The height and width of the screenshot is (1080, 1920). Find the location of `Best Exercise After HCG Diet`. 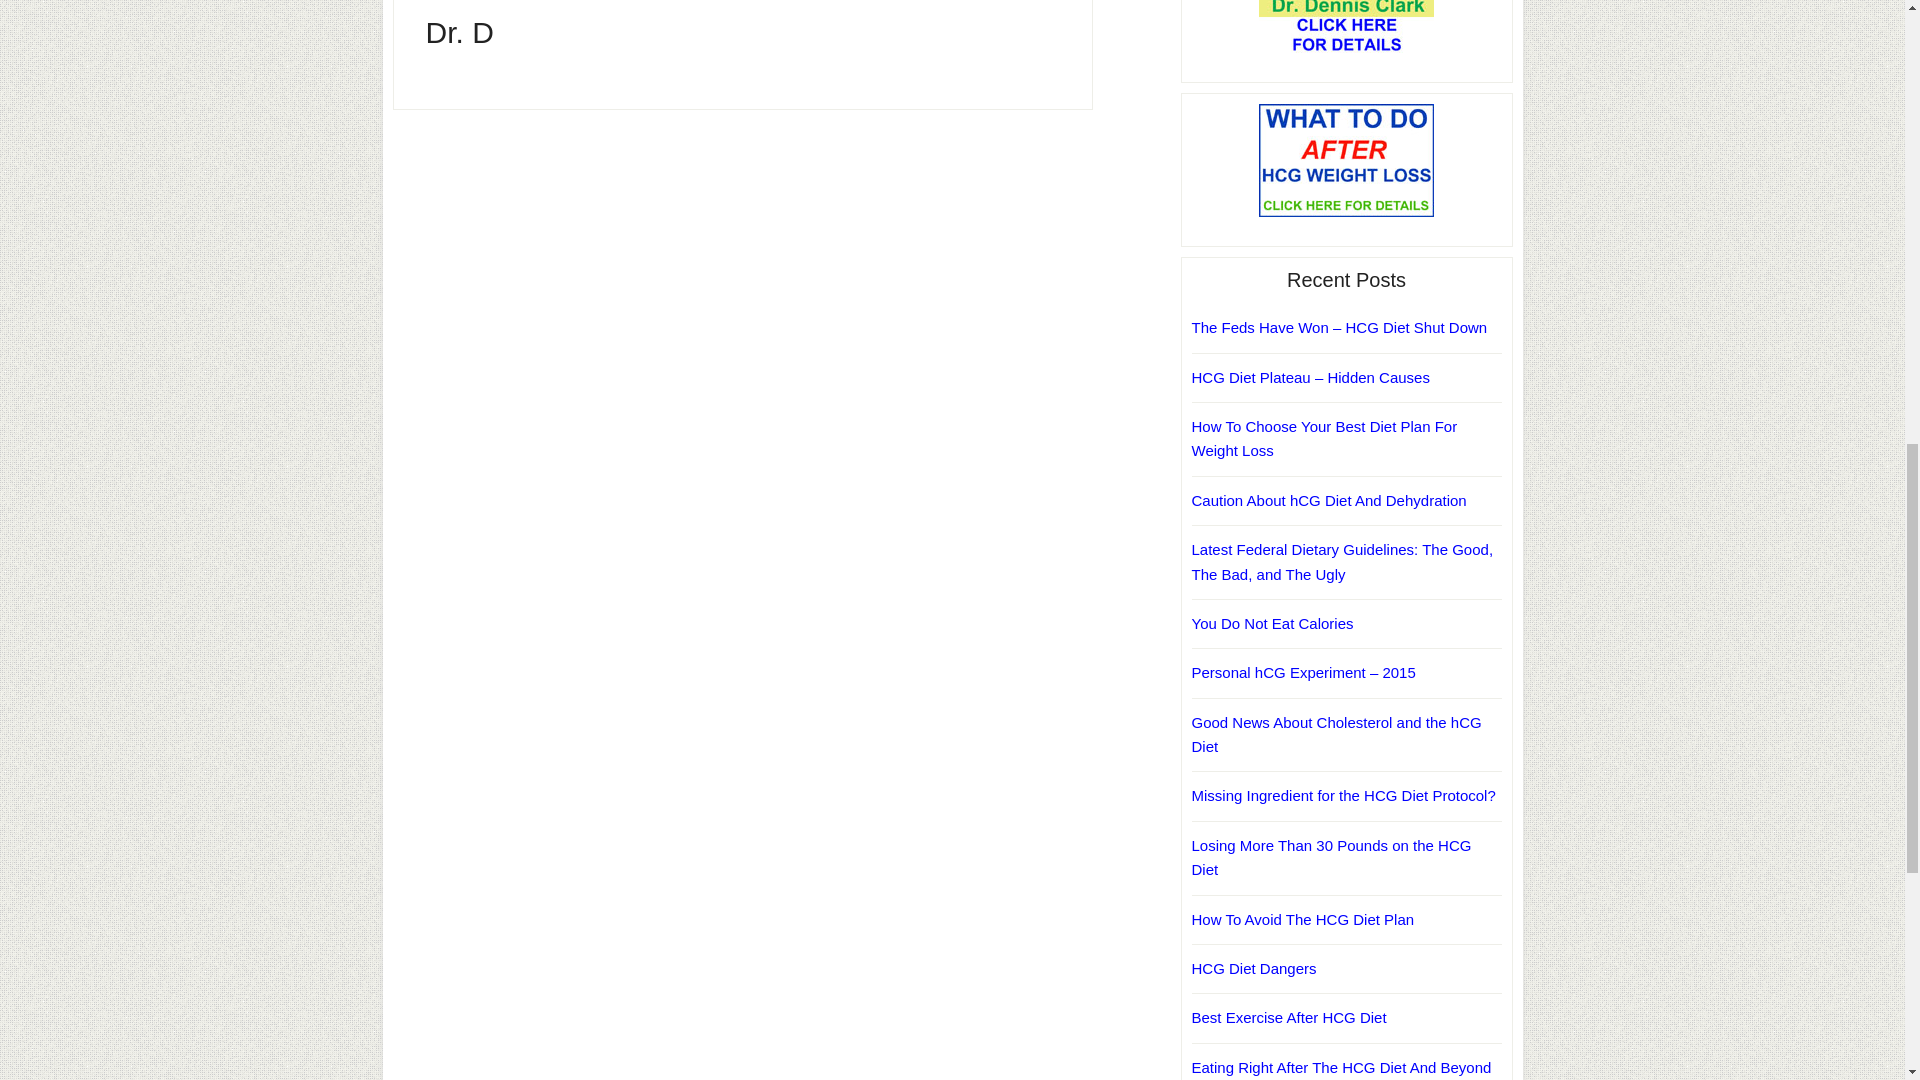

Best Exercise After HCG Diet is located at coordinates (1289, 1017).